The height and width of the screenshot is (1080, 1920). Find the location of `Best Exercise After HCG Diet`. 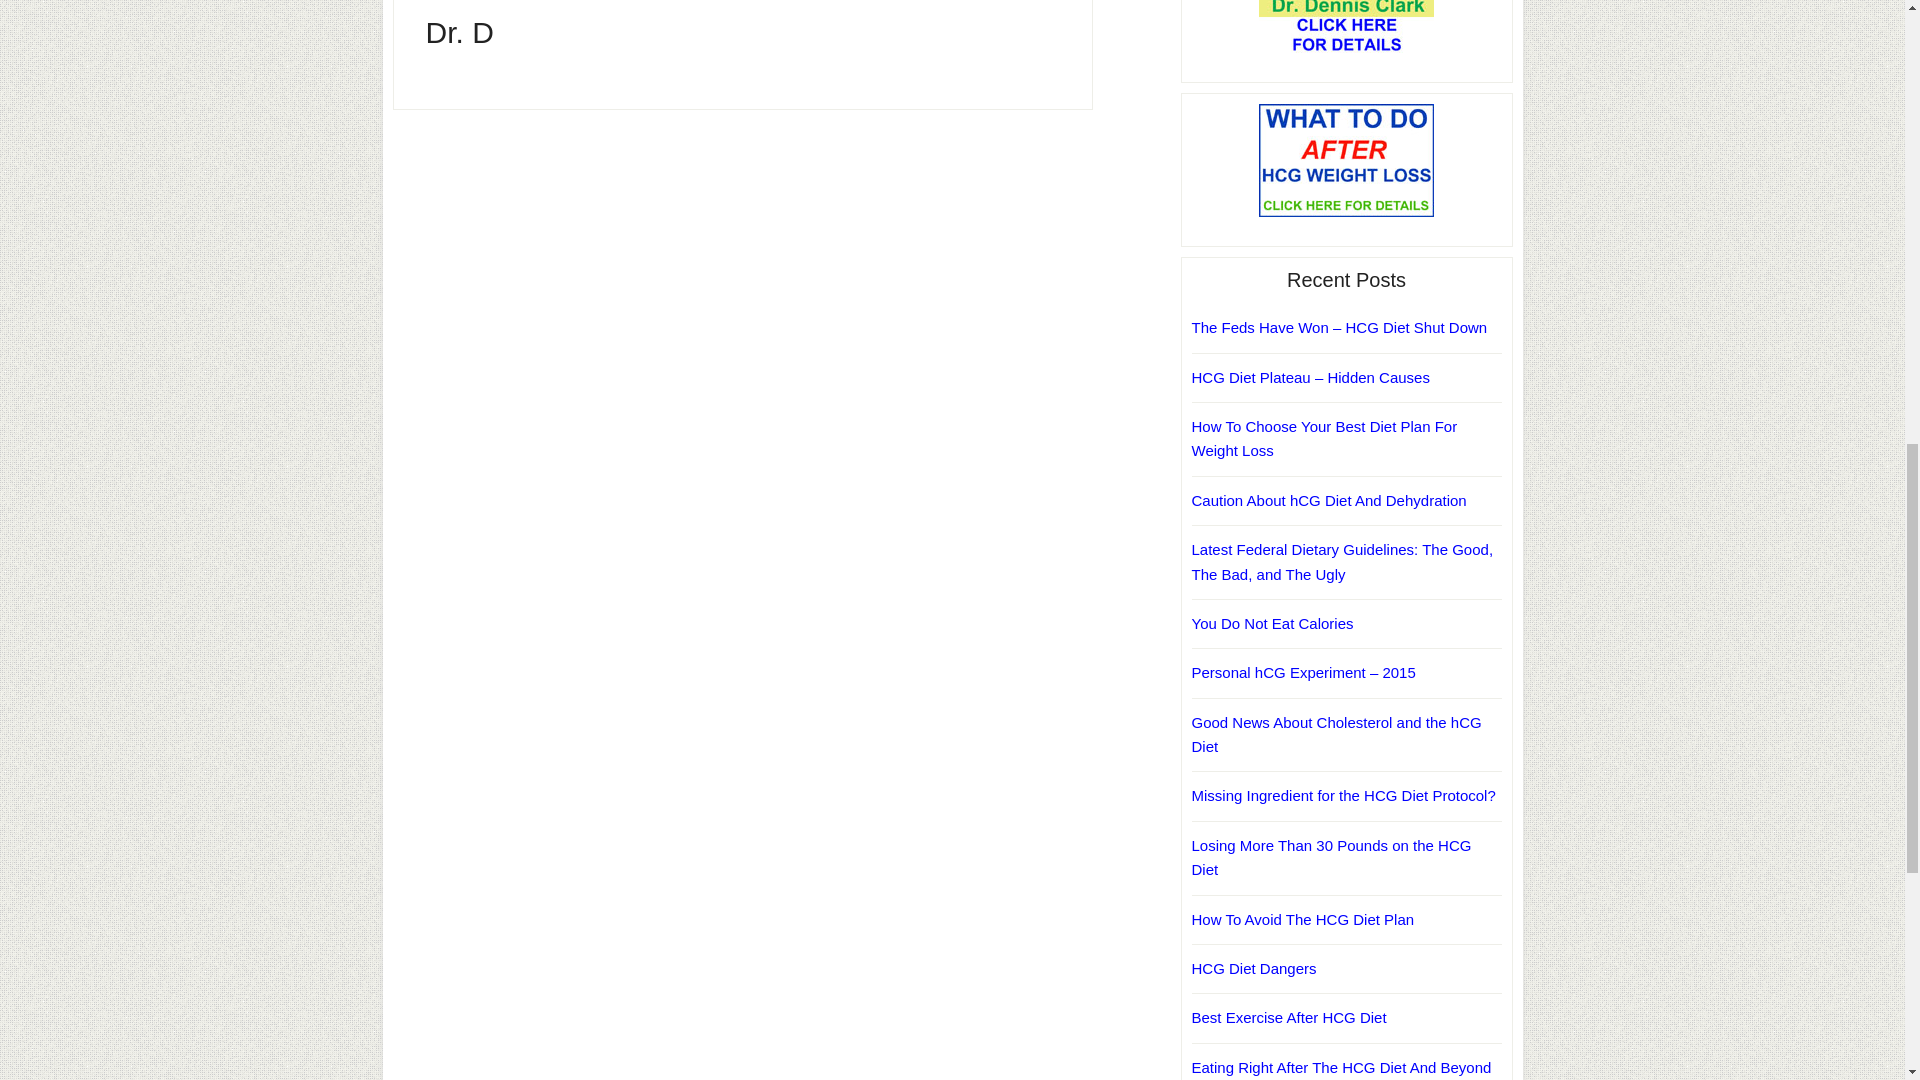

Best Exercise After HCG Diet is located at coordinates (1289, 1017).